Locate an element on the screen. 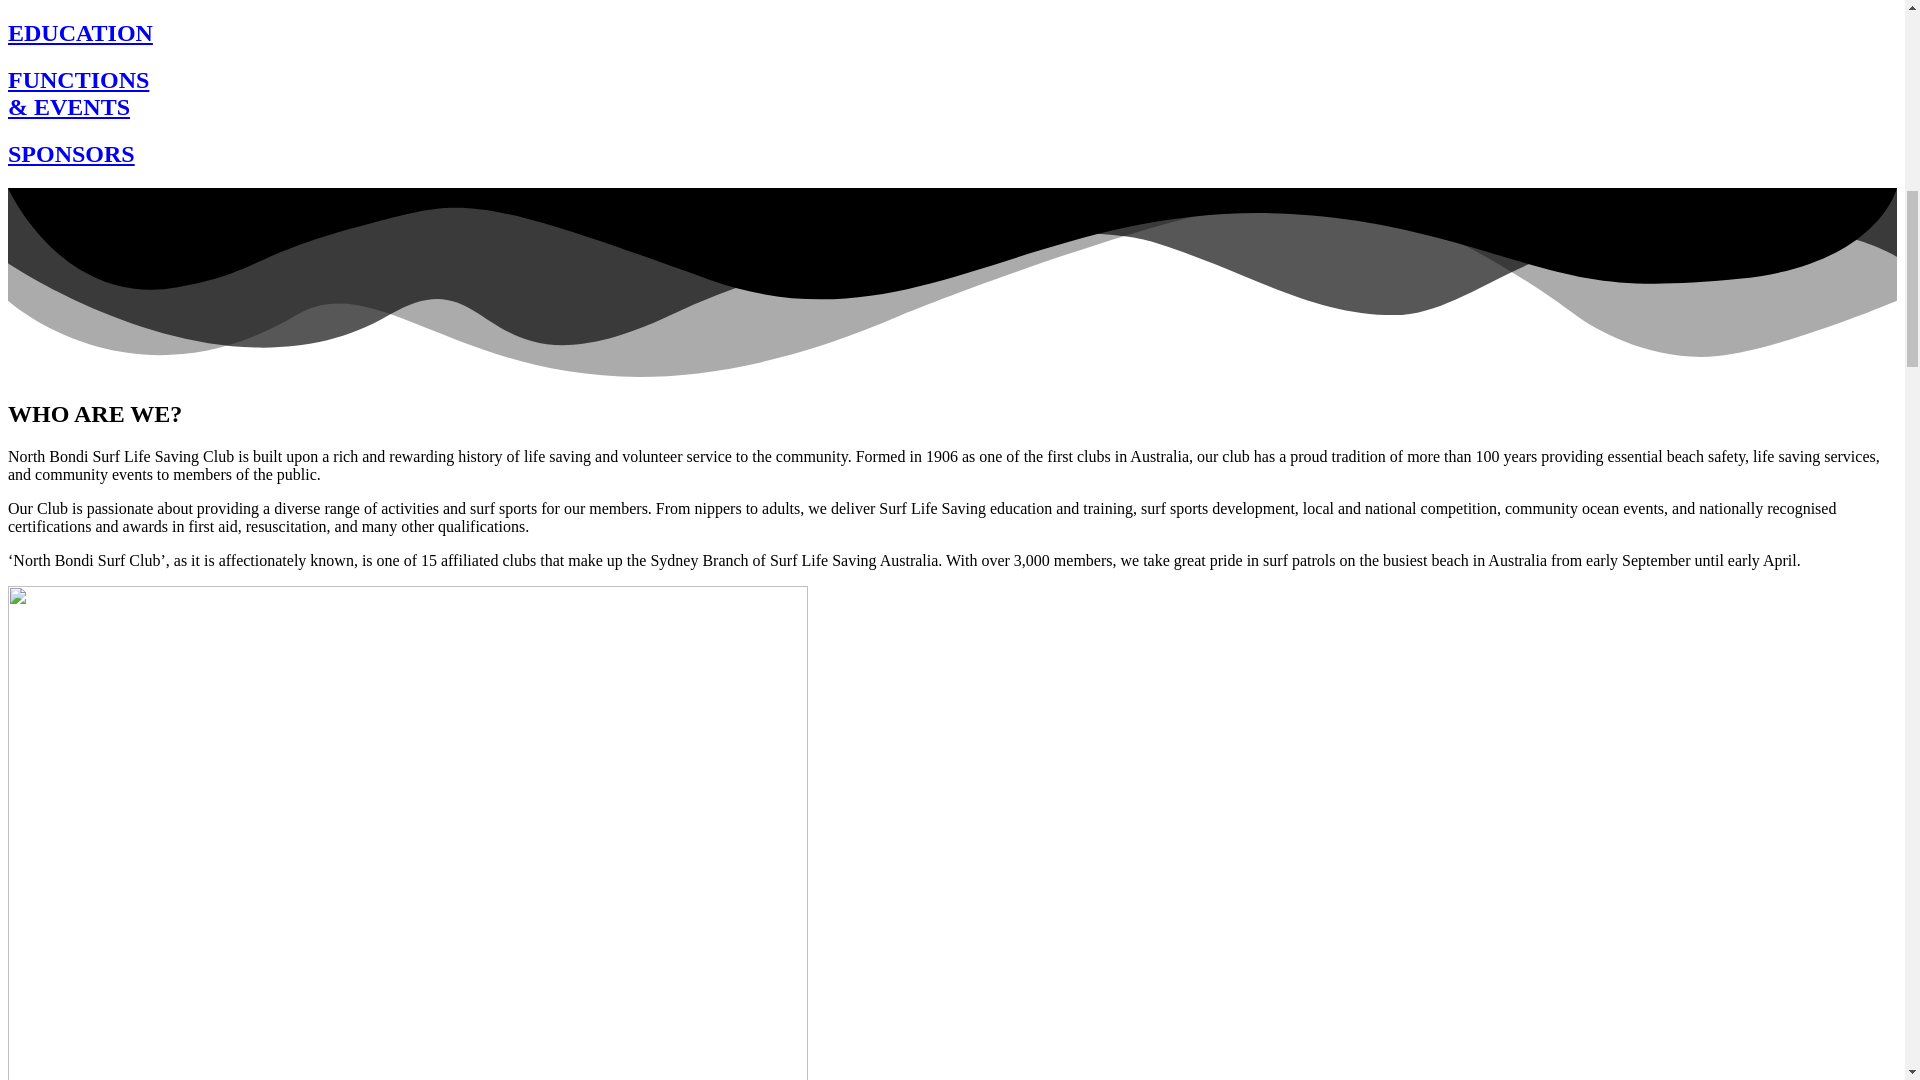 The height and width of the screenshot is (1080, 1920). SPONSORS is located at coordinates (70, 154).